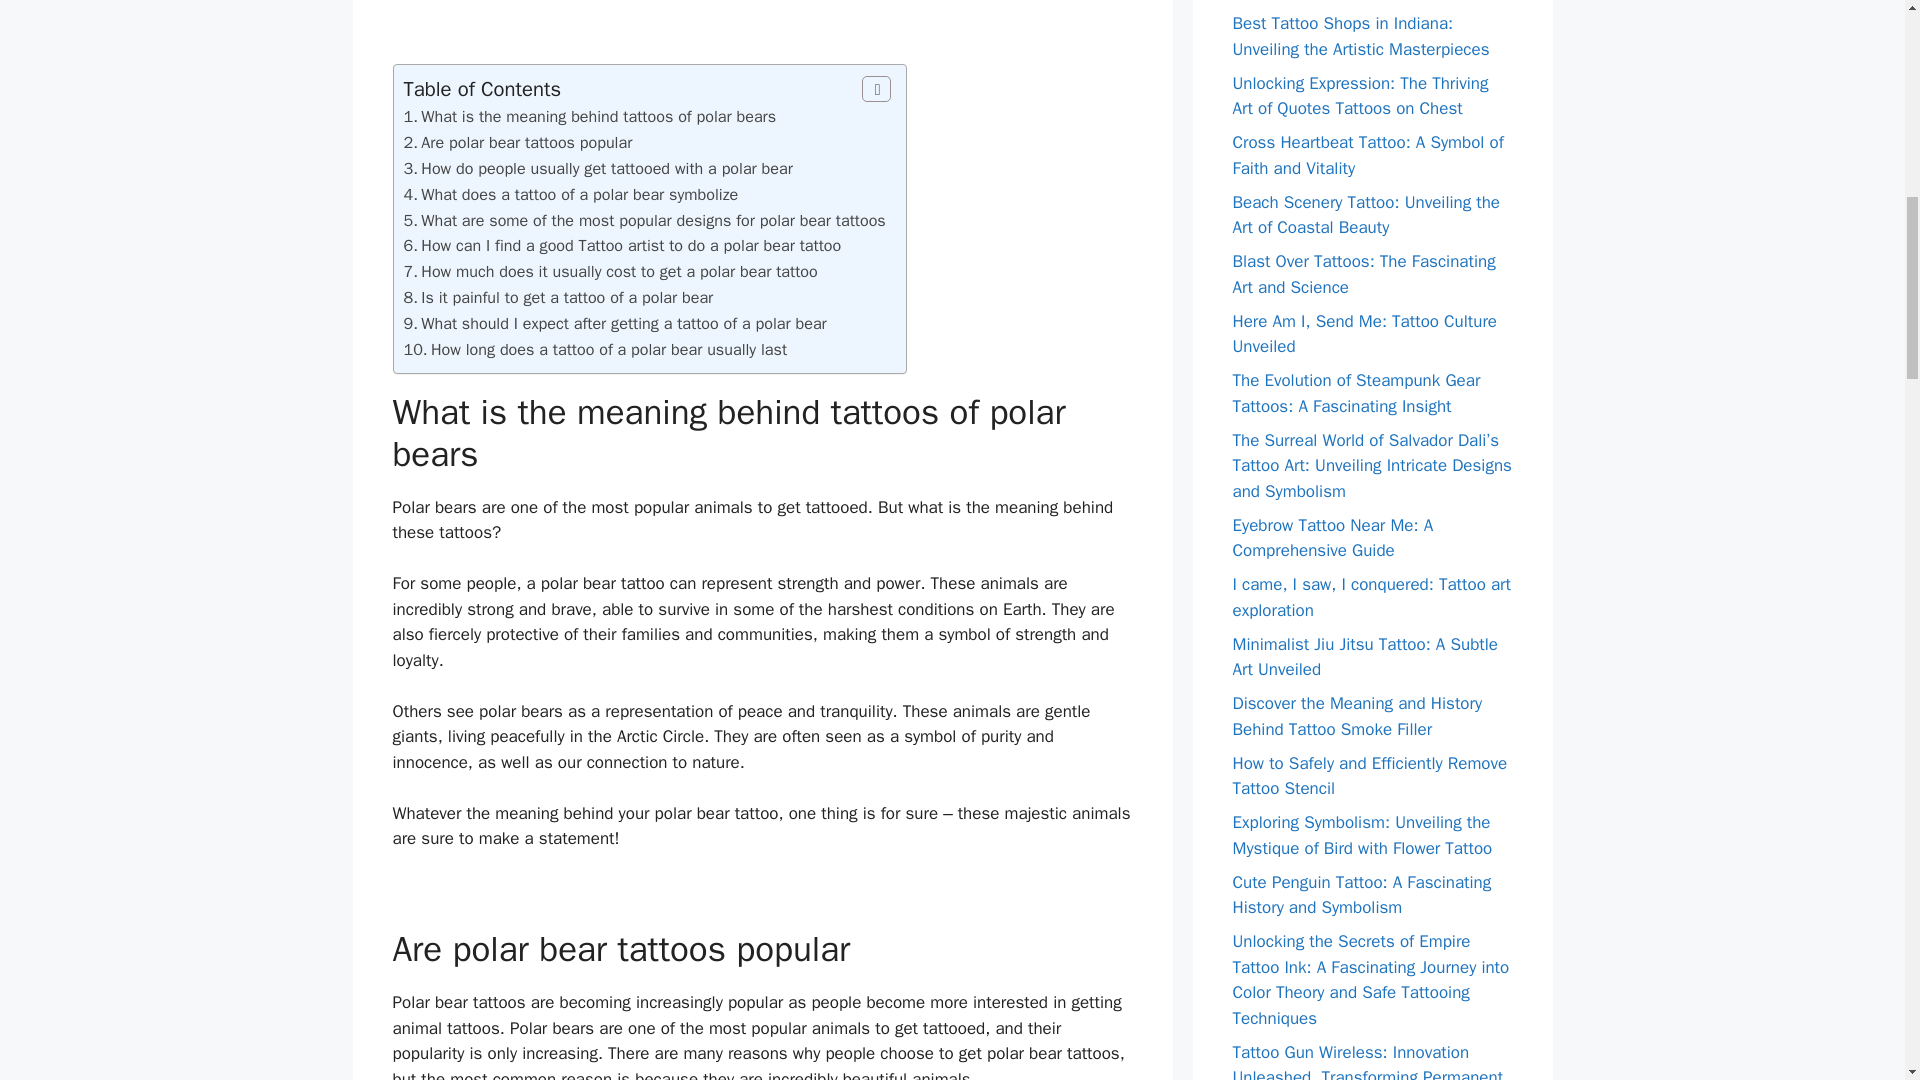 The height and width of the screenshot is (1080, 1920). Describe the element at coordinates (598, 116) in the screenshot. I see `What is the meaning behind tattoos of polar bears` at that location.